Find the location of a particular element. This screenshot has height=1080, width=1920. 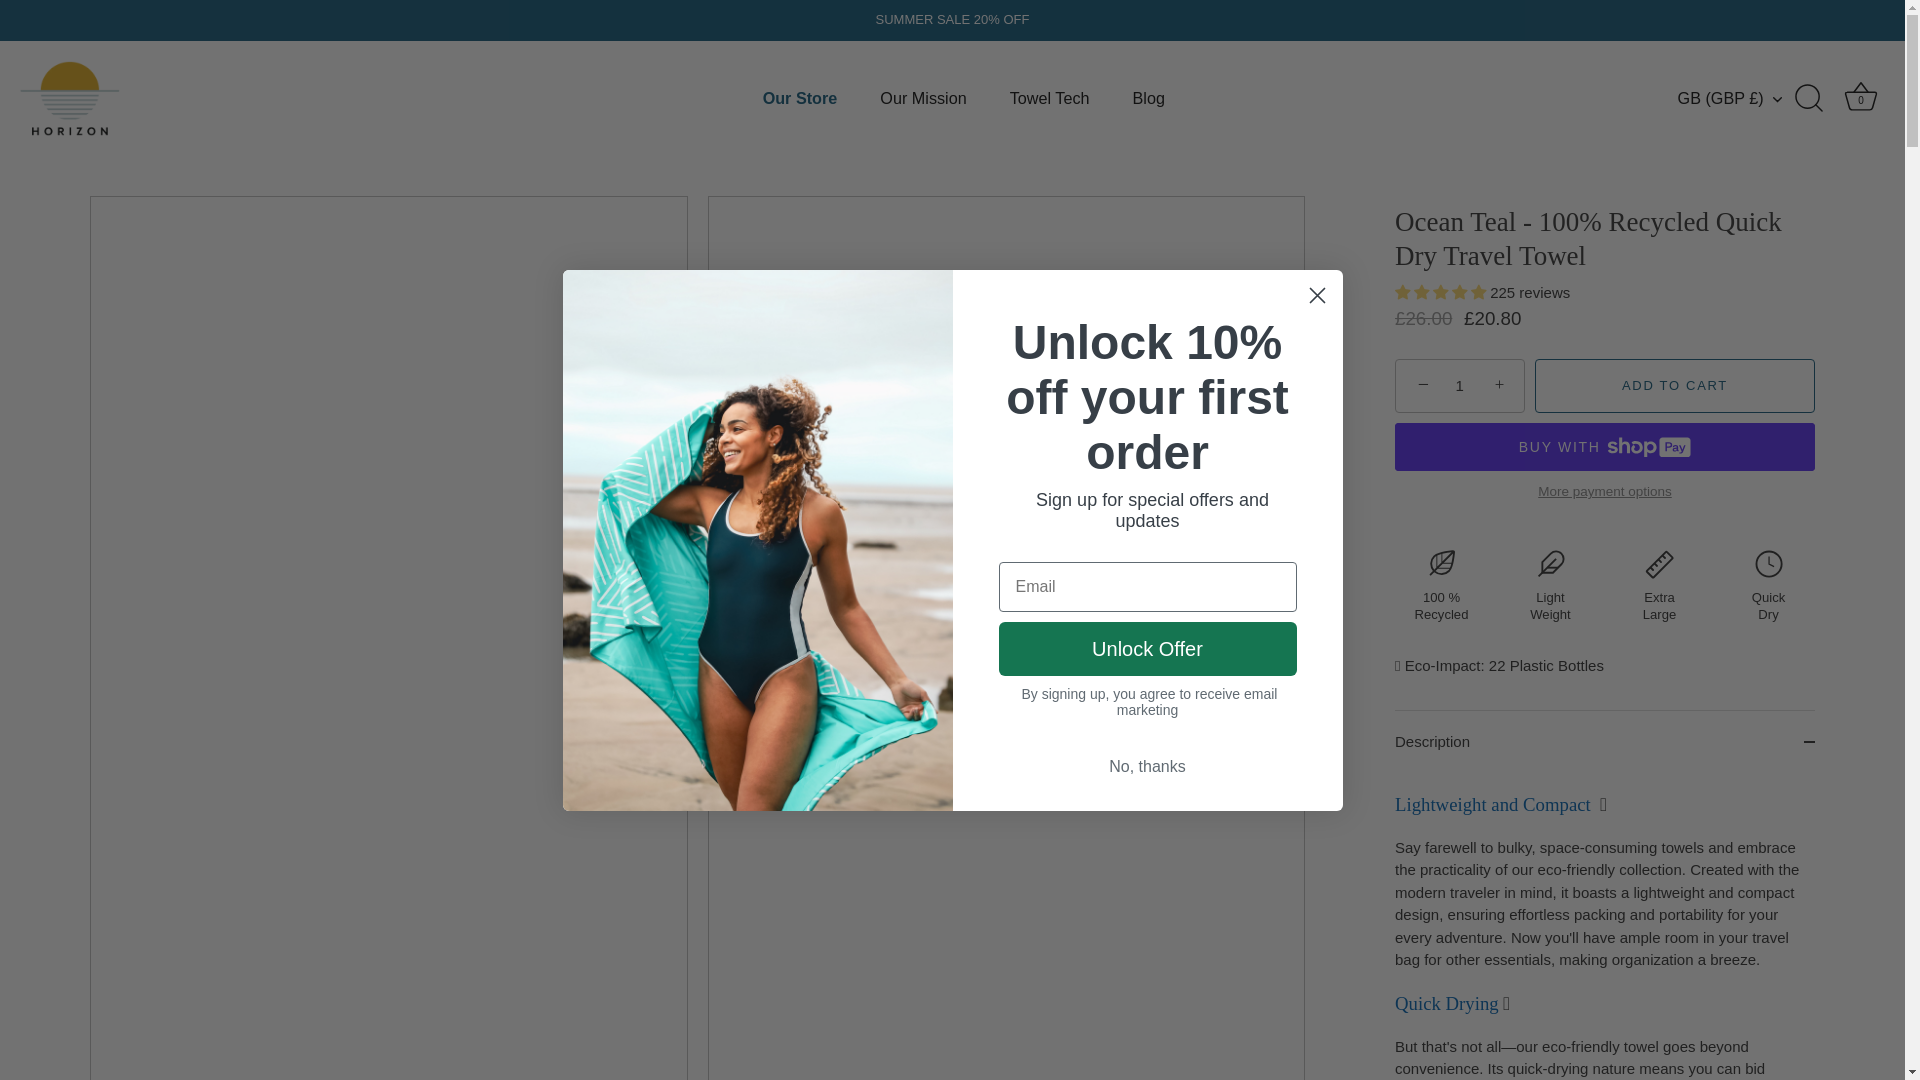

Basket is located at coordinates (1860, 96).